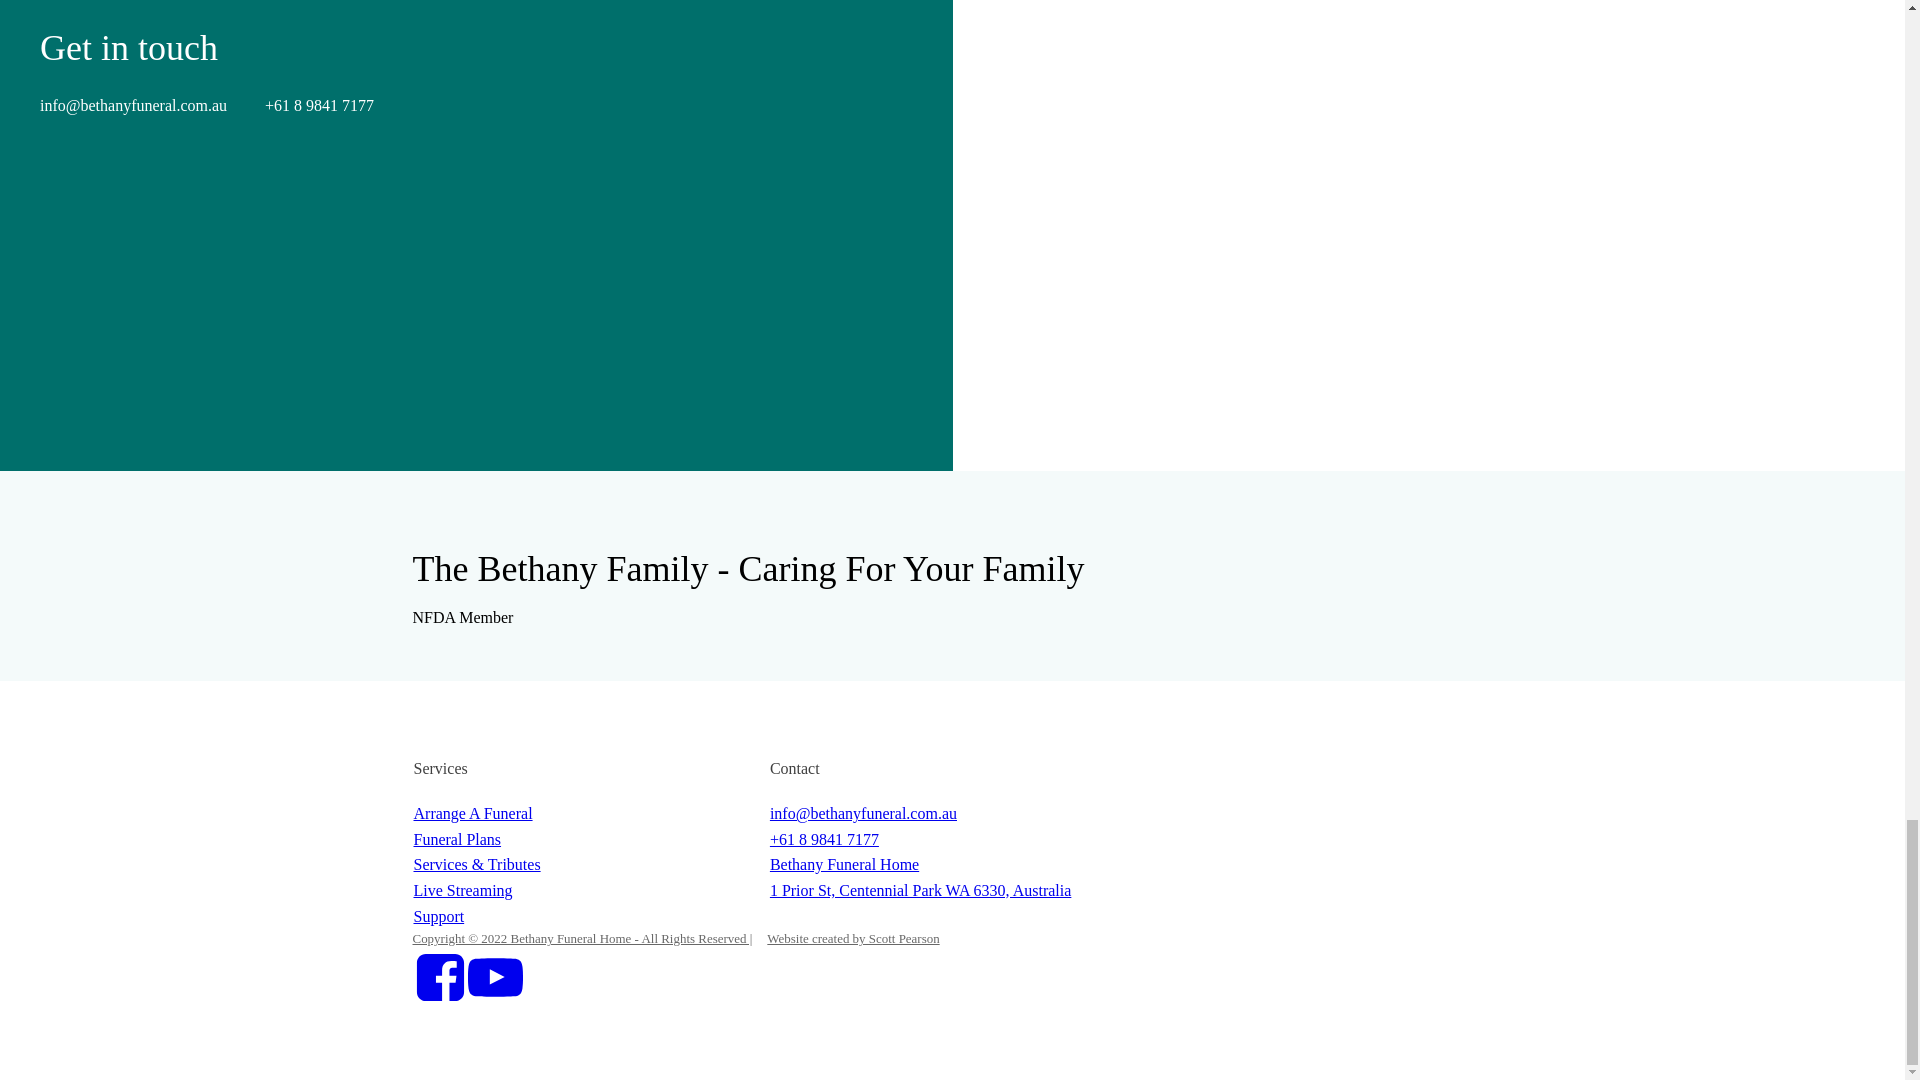  Describe the element at coordinates (458, 840) in the screenshot. I see `Funeral Plans` at that location.